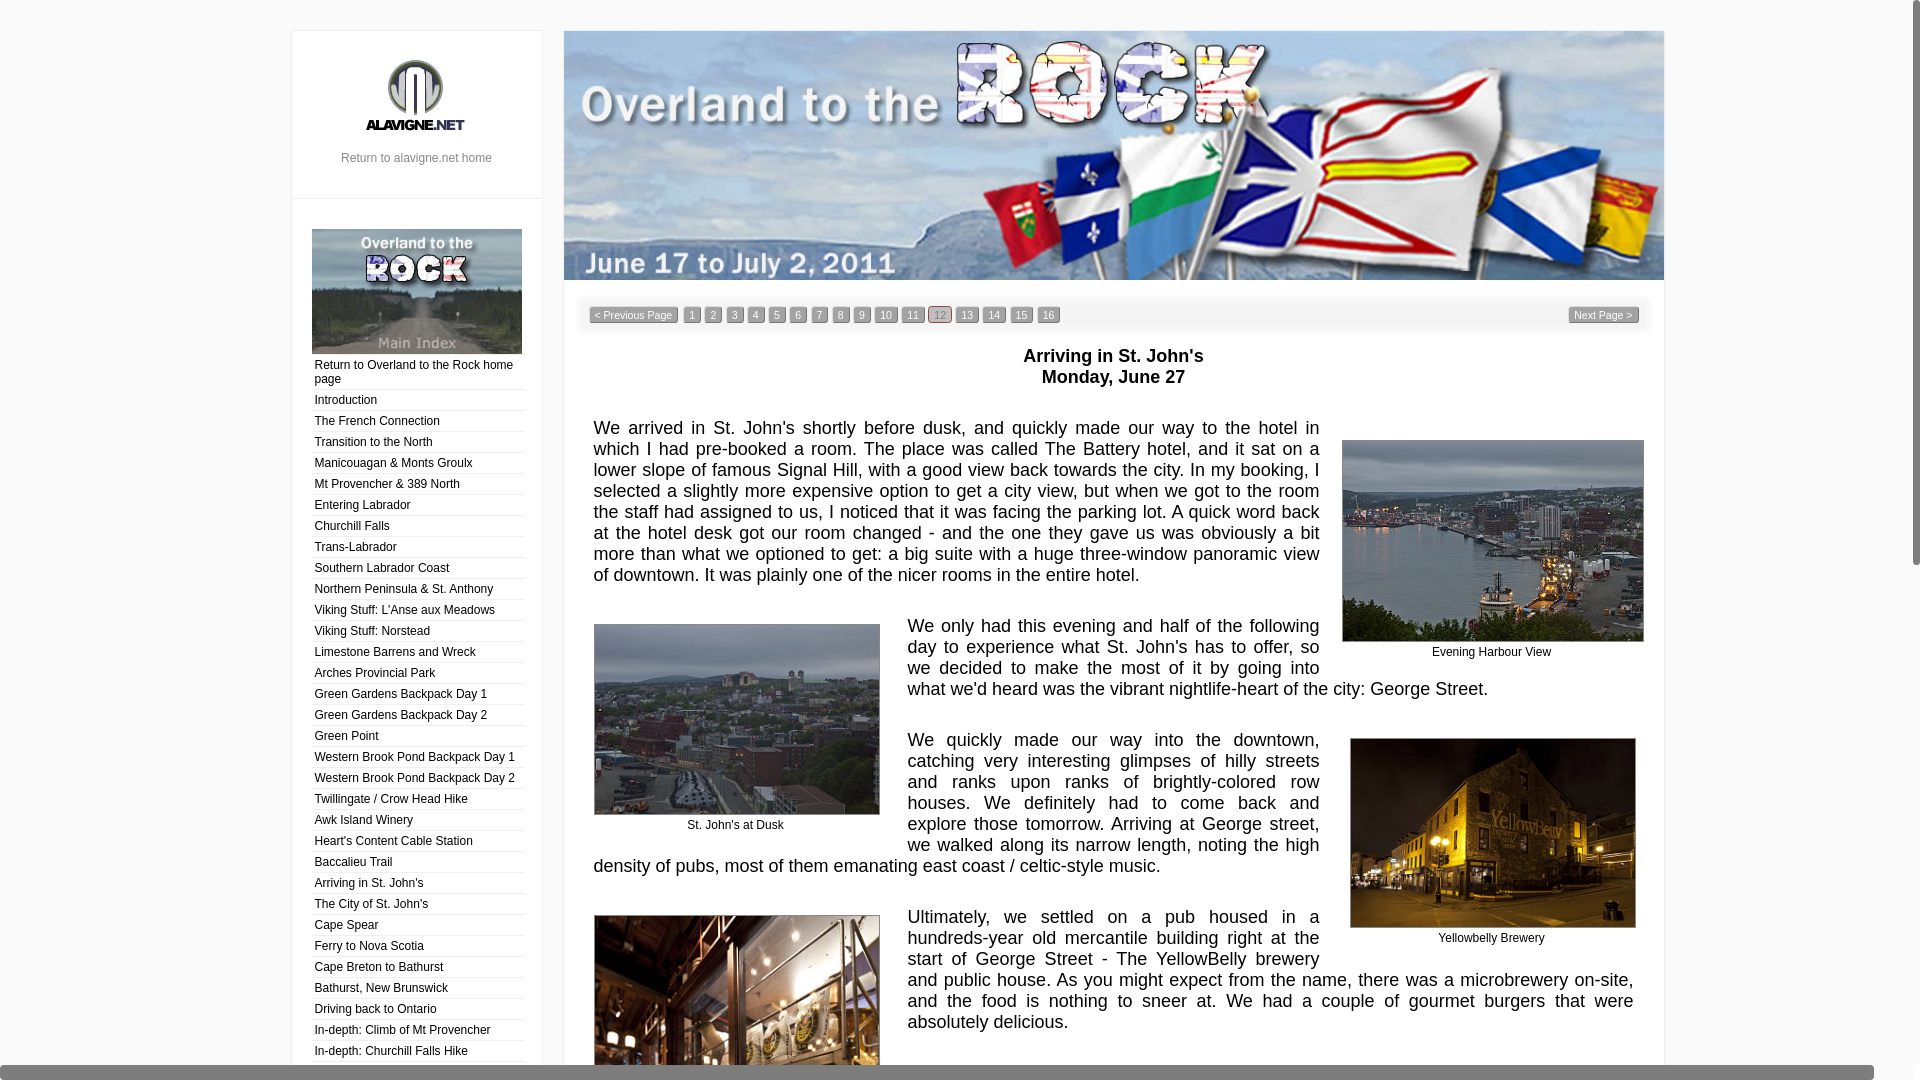  What do you see at coordinates (418, 714) in the screenshot?
I see `Green Gardens Backpack Day 2` at bounding box center [418, 714].